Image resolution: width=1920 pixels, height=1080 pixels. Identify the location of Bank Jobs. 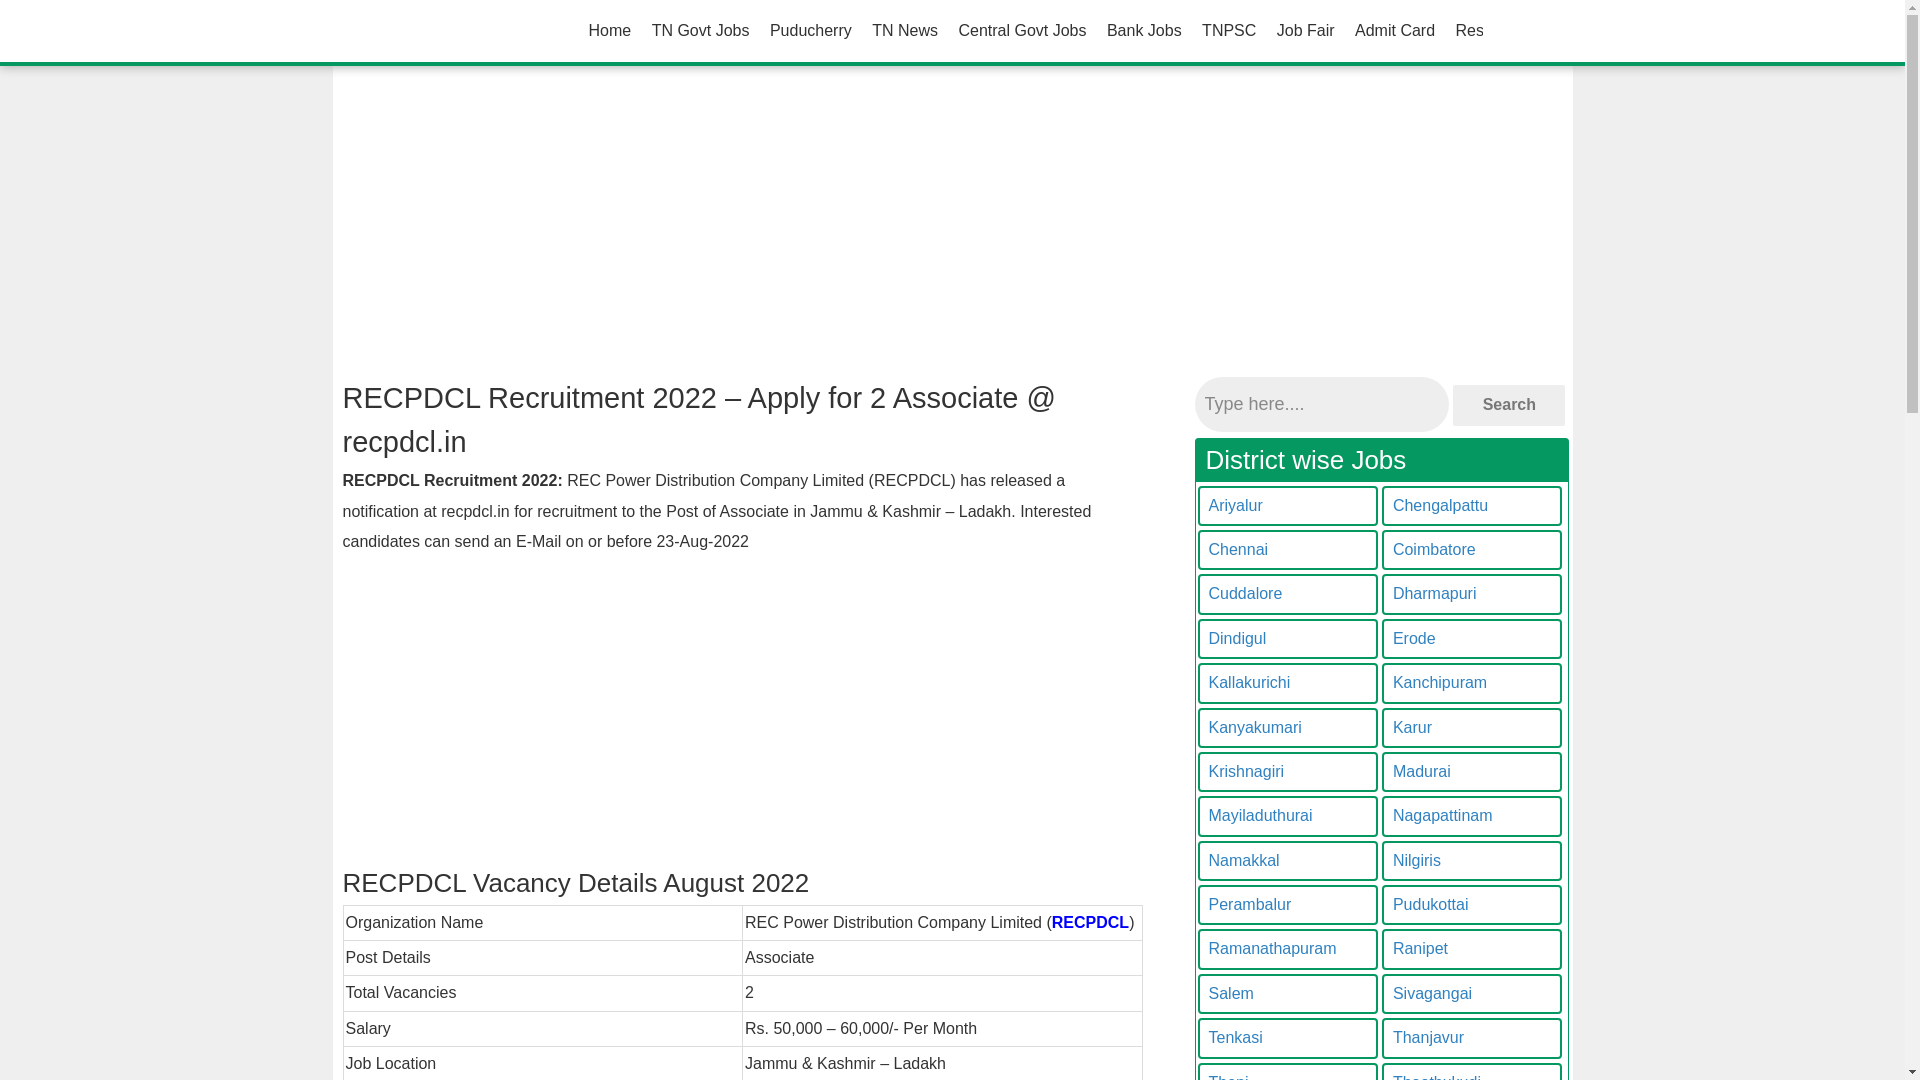
(1144, 30).